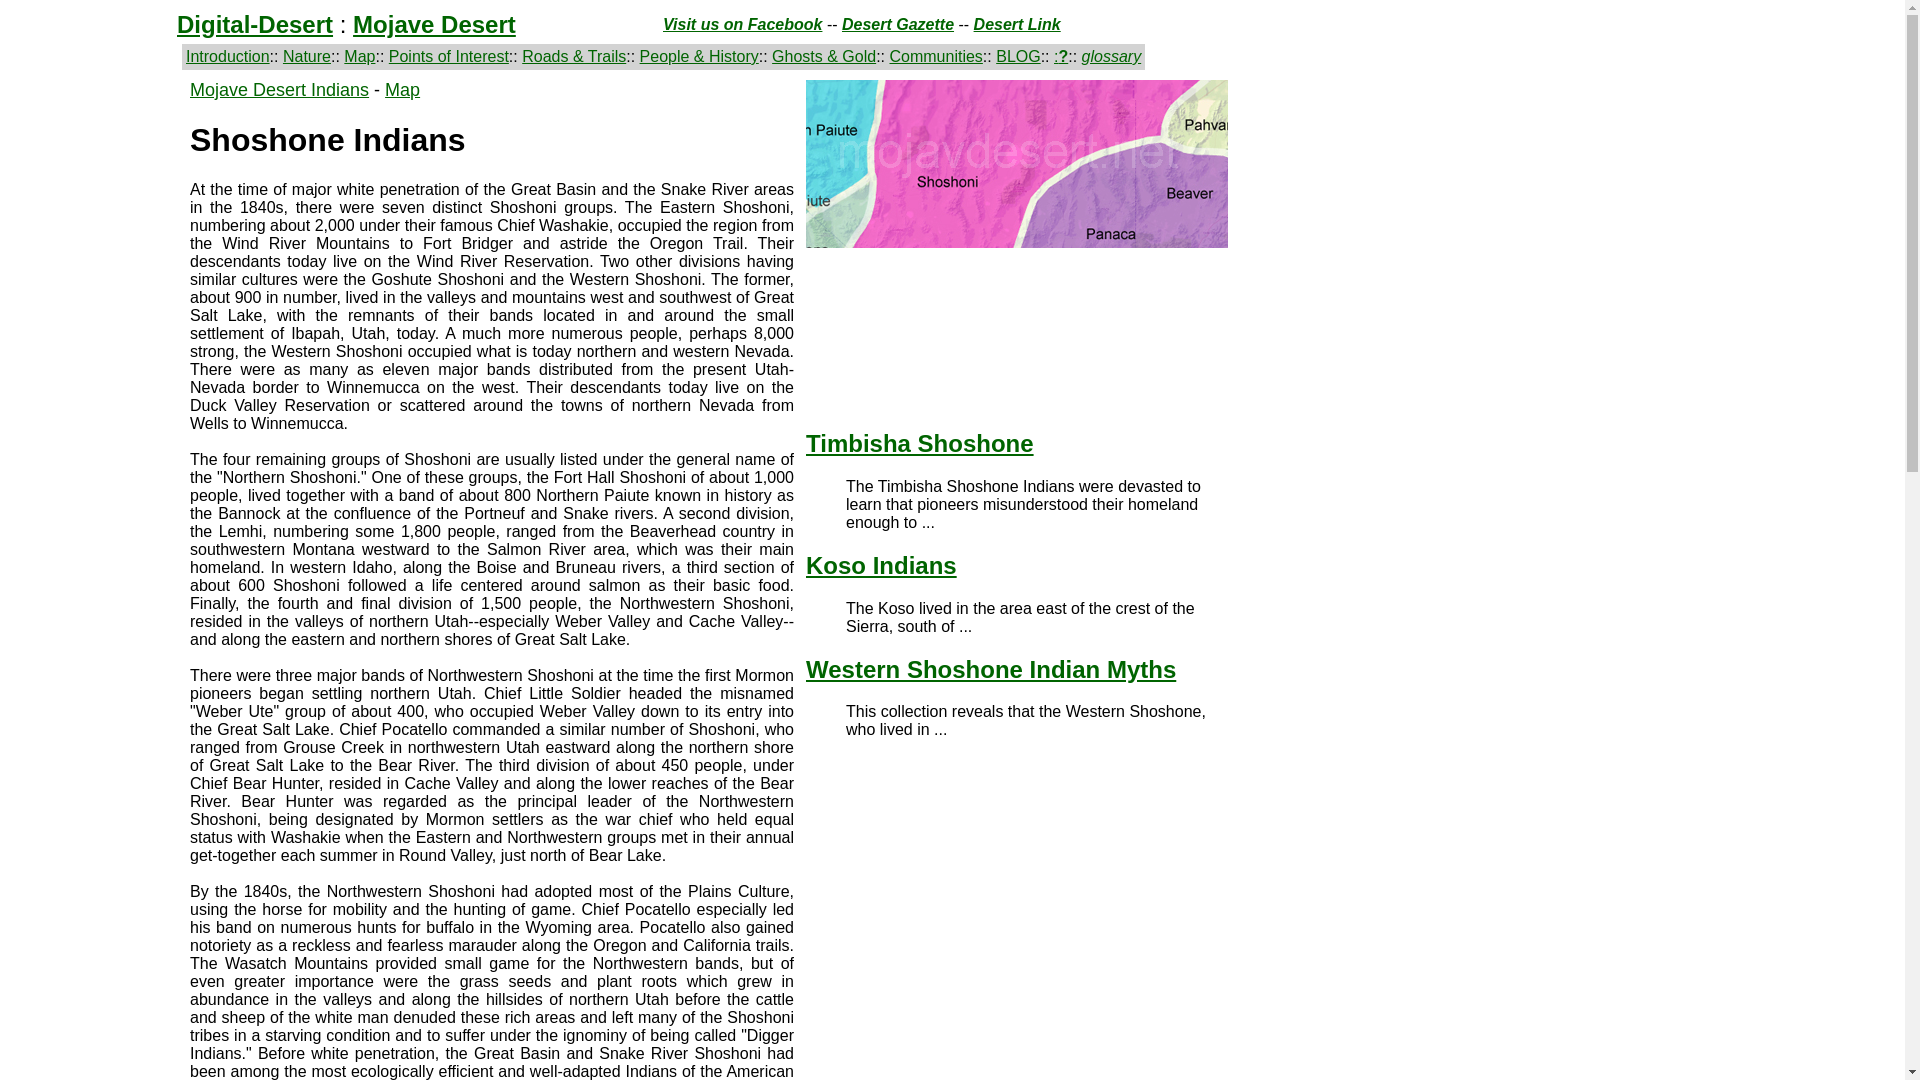  What do you see at coordinates (1017, 669) in the screenshot?
I see `Western Shoshone Indian Myths` at bounding box center [1017, 669].